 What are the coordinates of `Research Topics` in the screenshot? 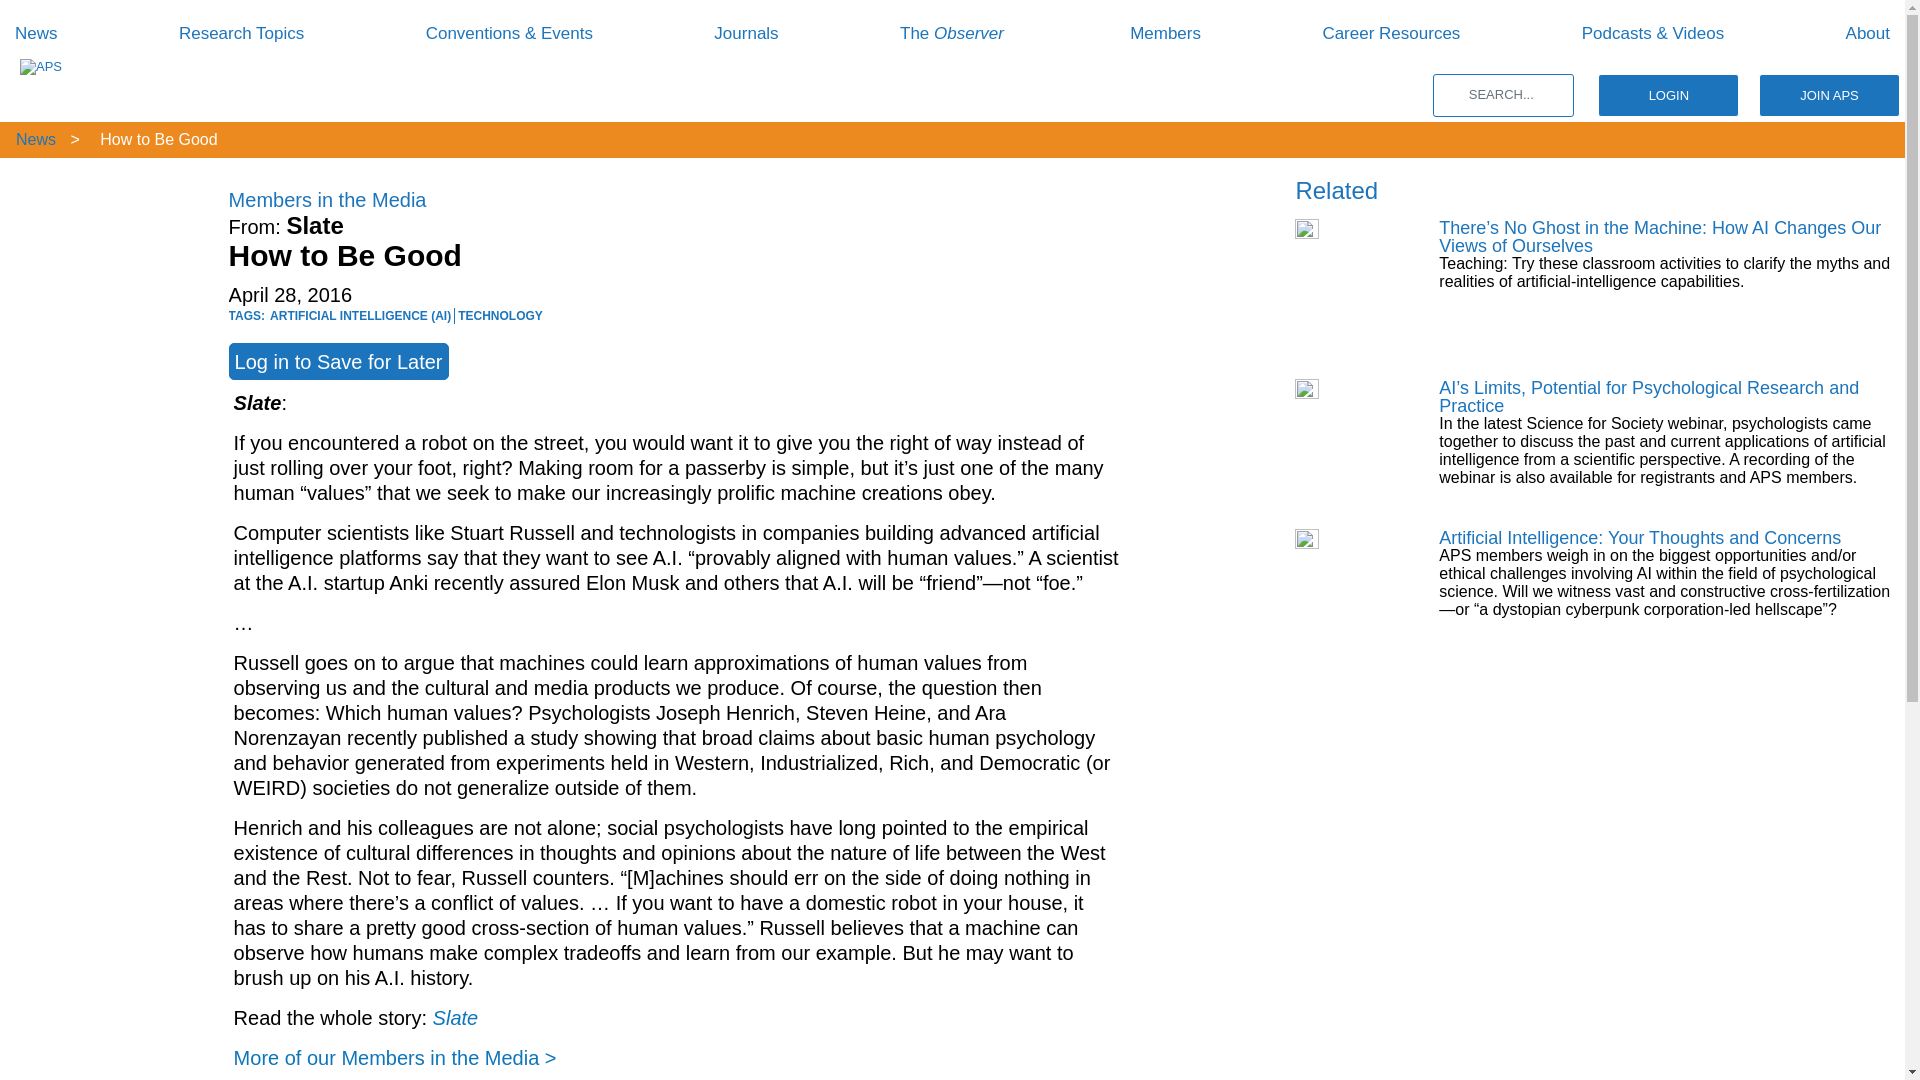 It's located at (240, 33).